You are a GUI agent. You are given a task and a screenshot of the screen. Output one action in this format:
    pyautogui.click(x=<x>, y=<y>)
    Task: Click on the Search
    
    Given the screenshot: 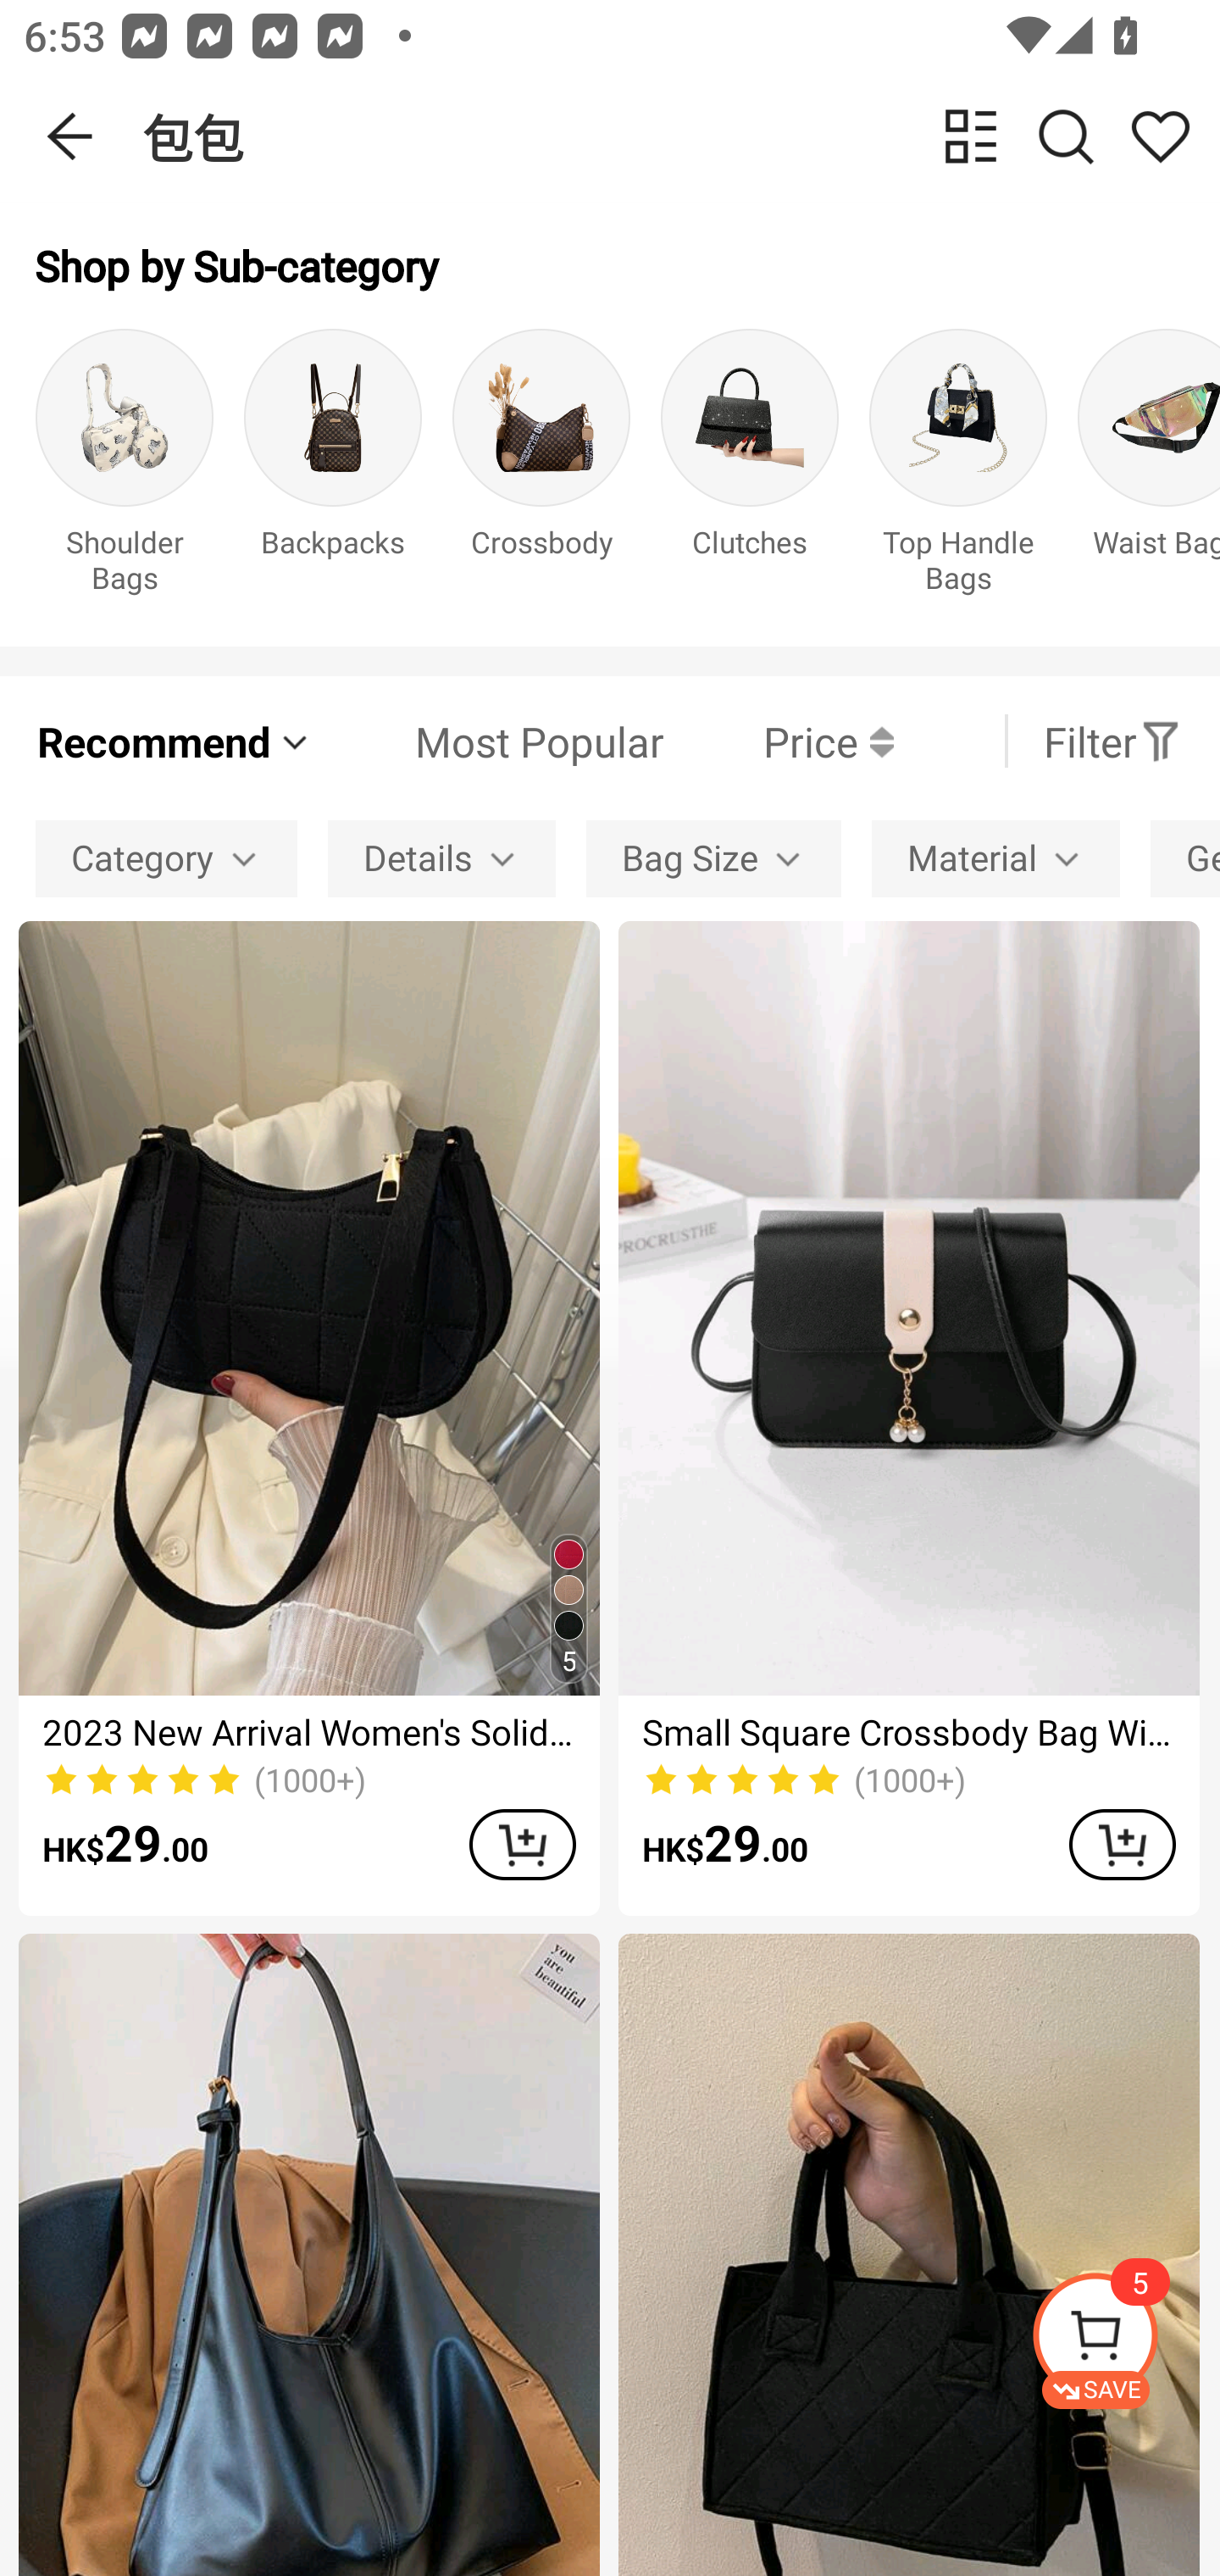 What is the action you would take?
    pyautogui.click(x=1066, y=136)
    